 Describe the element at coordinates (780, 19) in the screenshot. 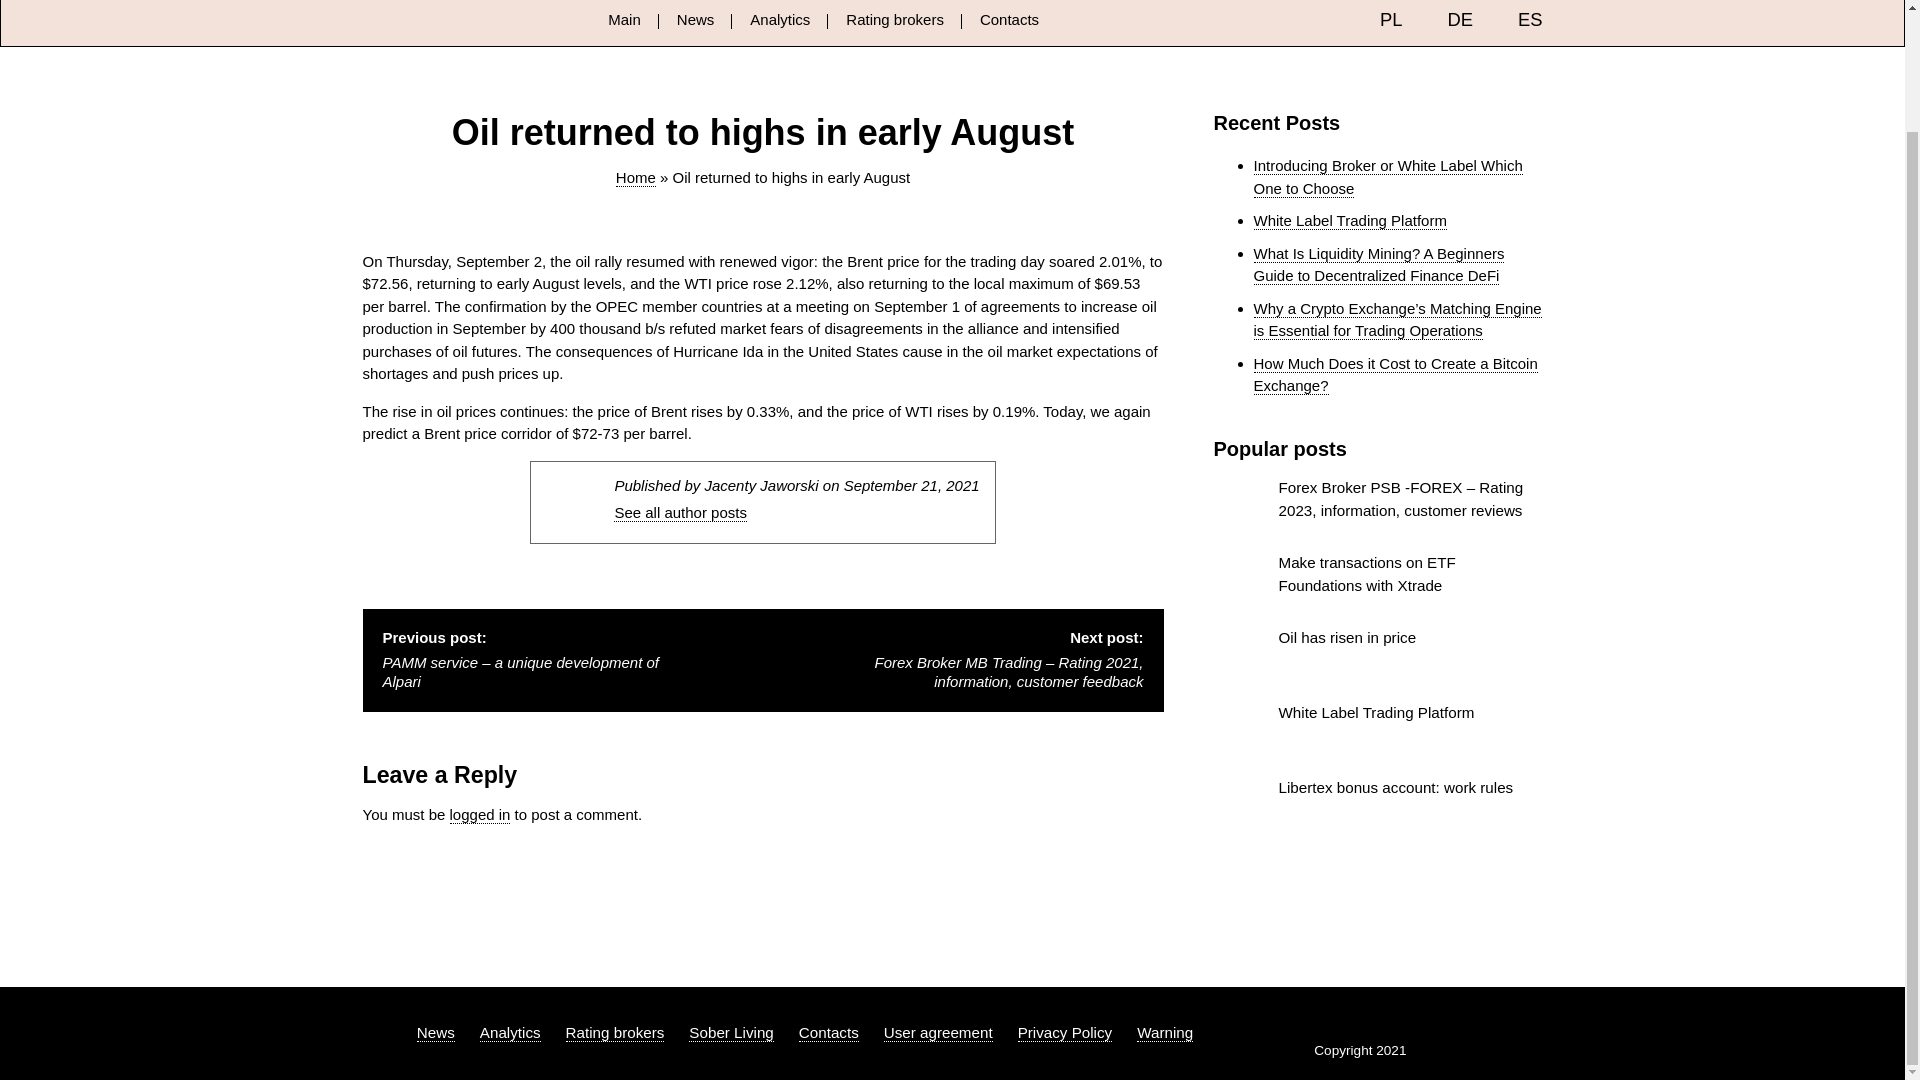

I see `Analytics` at that location.